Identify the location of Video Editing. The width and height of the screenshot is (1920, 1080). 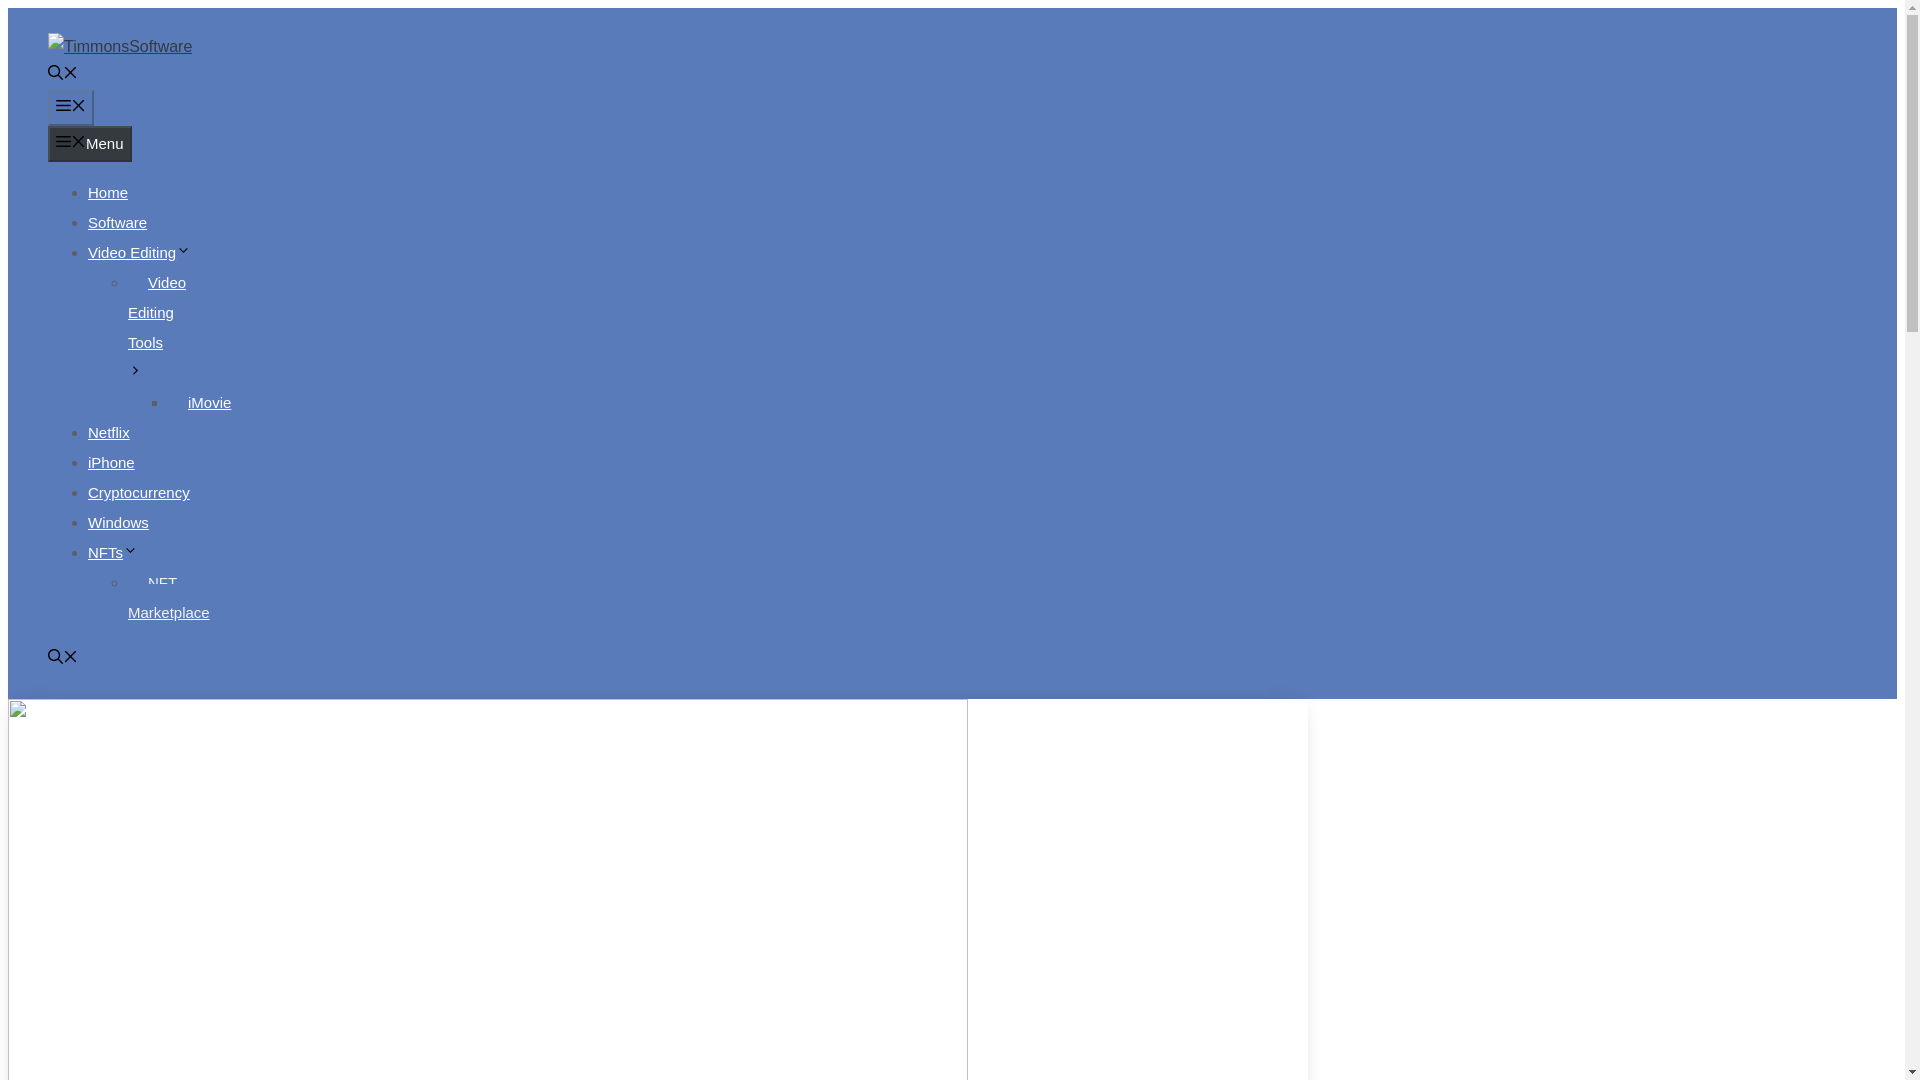
(139, 252).